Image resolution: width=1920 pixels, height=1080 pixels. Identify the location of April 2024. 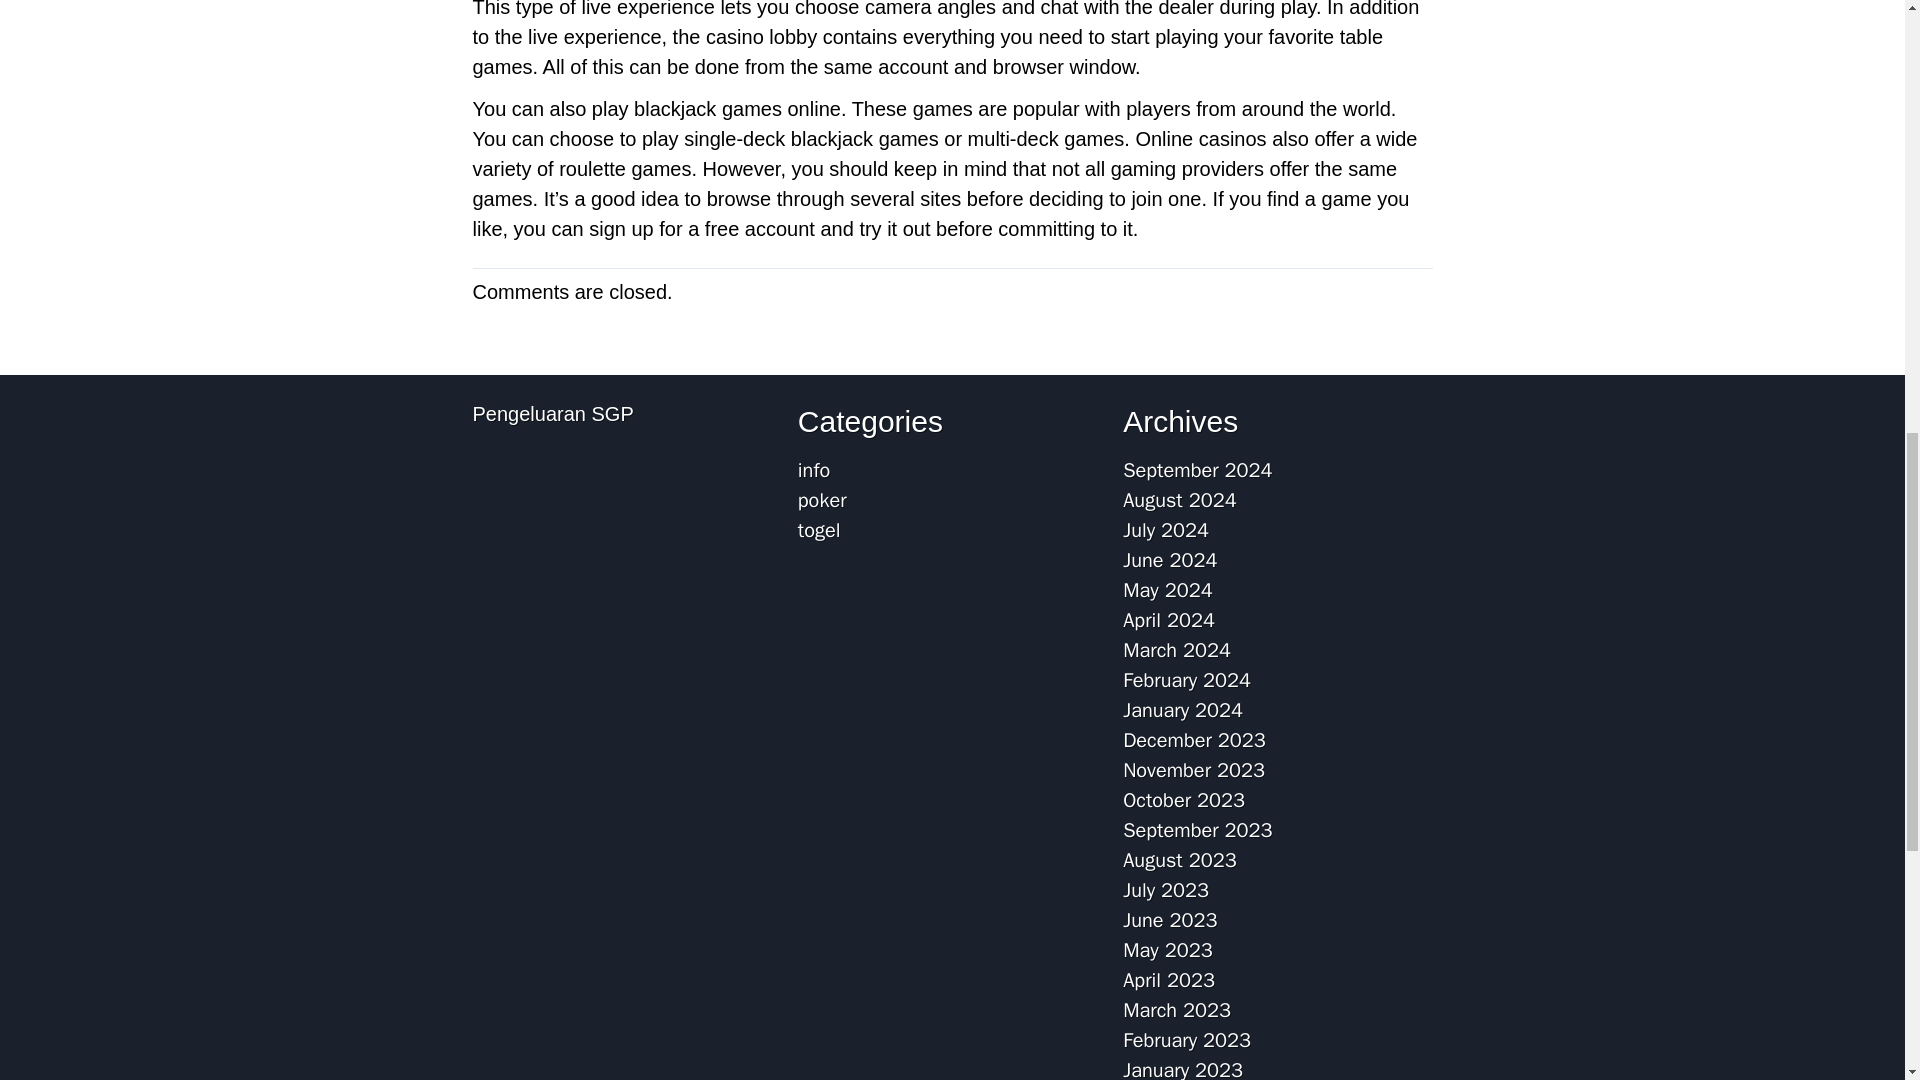
(1169, 620).